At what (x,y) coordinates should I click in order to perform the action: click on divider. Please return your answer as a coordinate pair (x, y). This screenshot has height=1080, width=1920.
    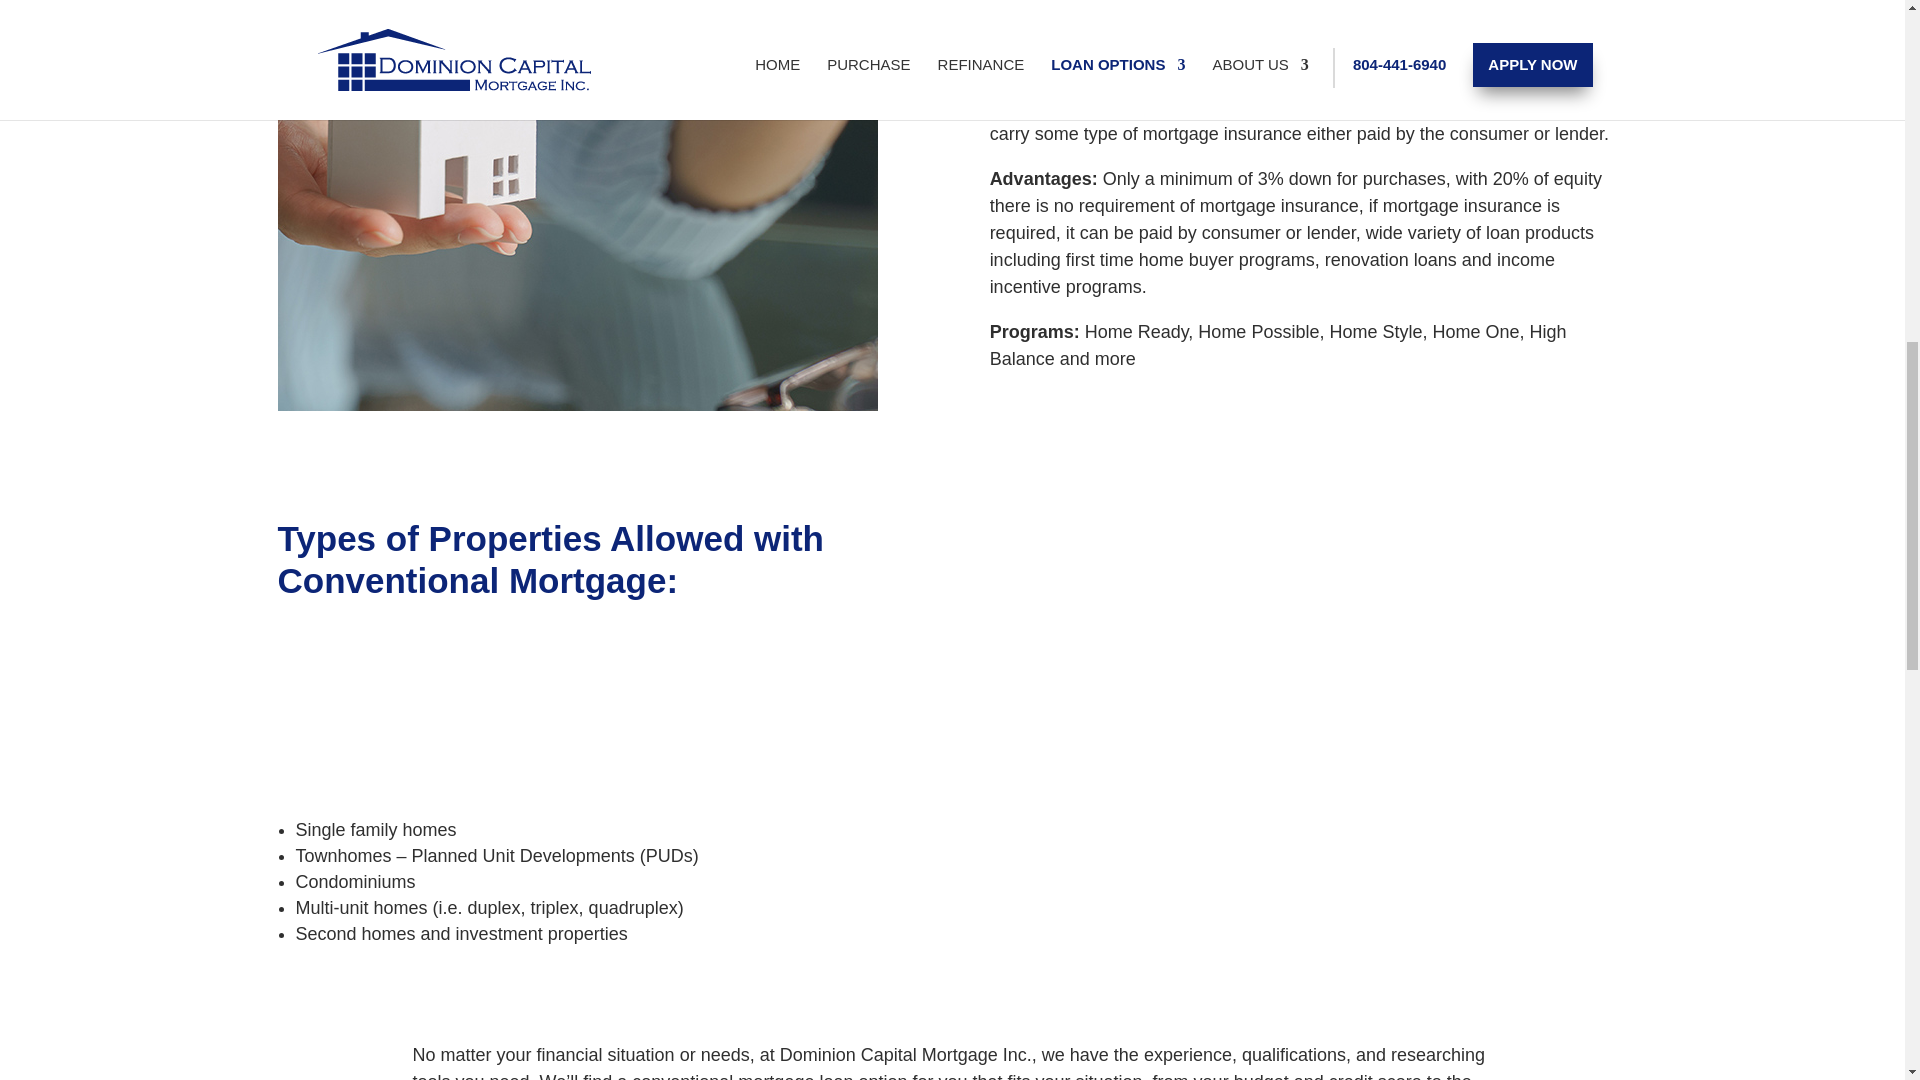
    Looking at the image, I should click on (428, 704).